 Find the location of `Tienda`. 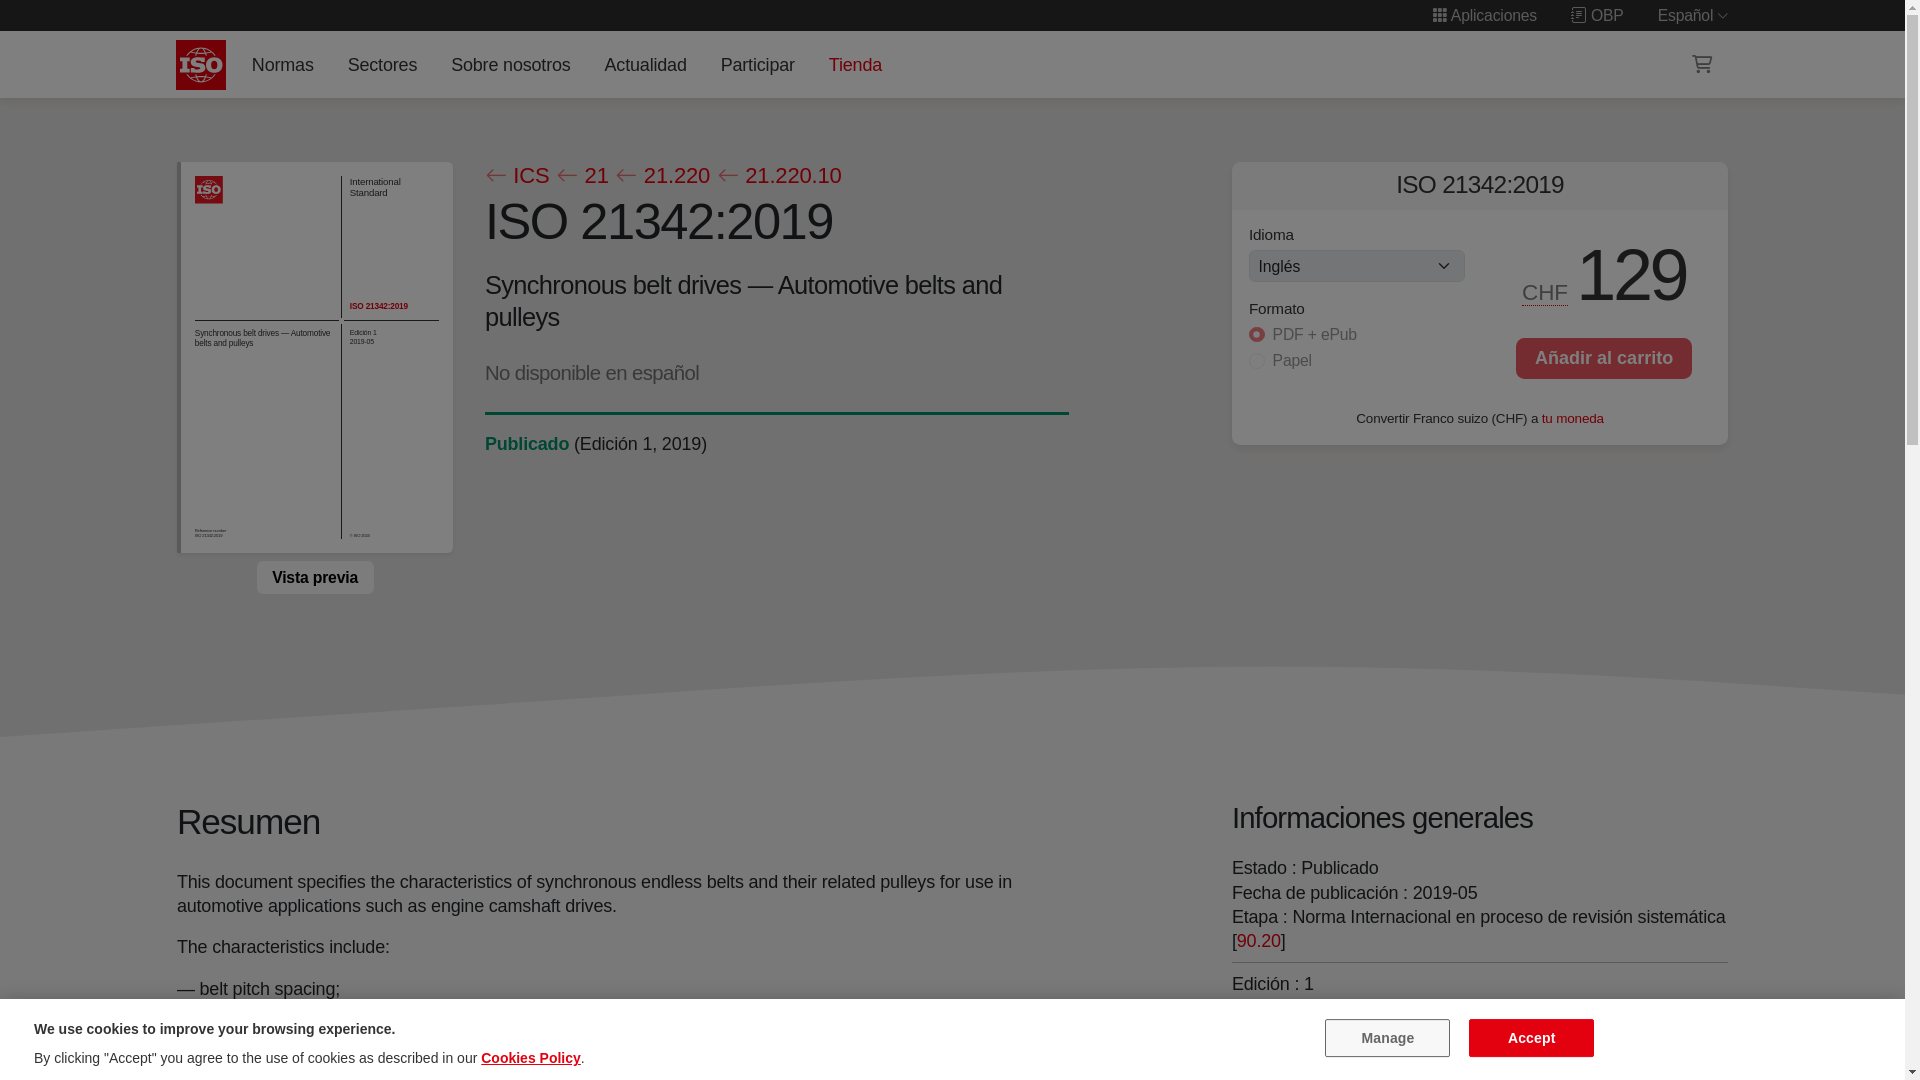

Tienda is located at coordinates (854, 64).